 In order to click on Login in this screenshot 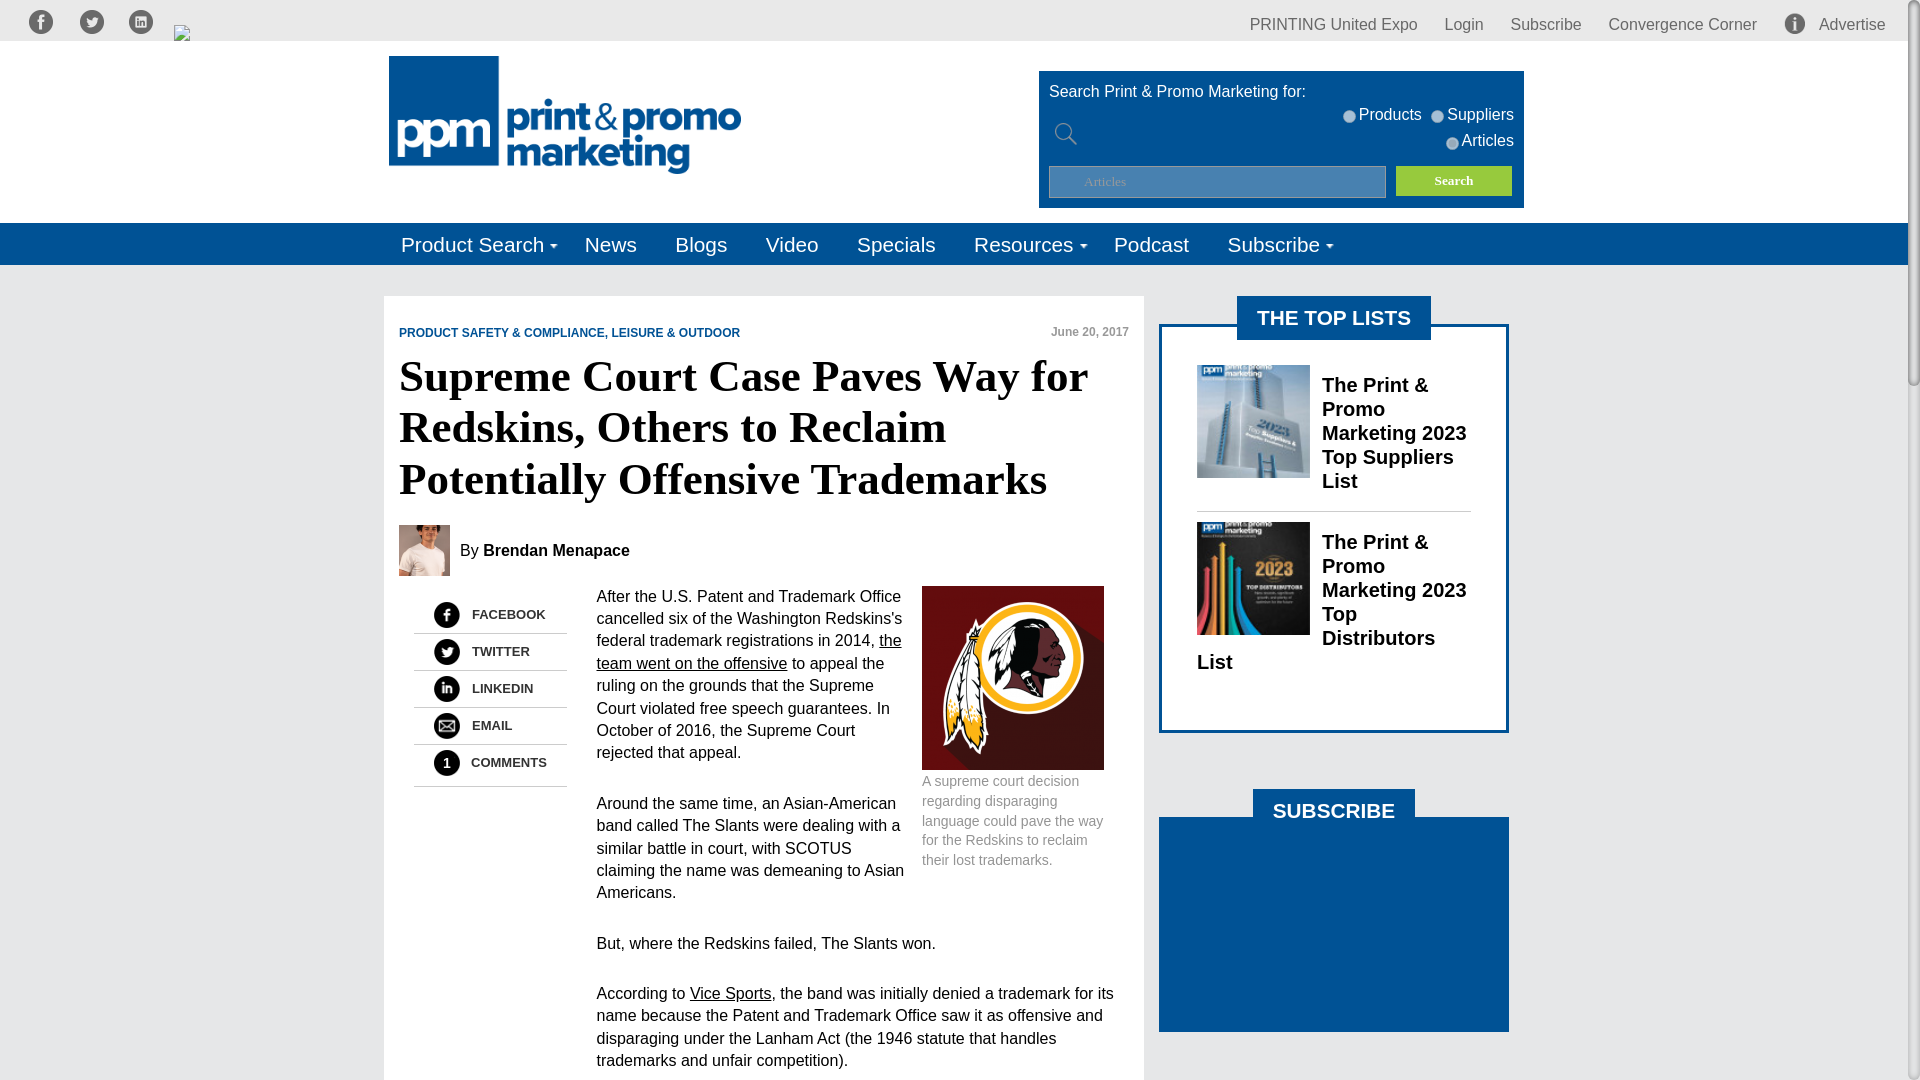, I will do `click(1464, 24)`.